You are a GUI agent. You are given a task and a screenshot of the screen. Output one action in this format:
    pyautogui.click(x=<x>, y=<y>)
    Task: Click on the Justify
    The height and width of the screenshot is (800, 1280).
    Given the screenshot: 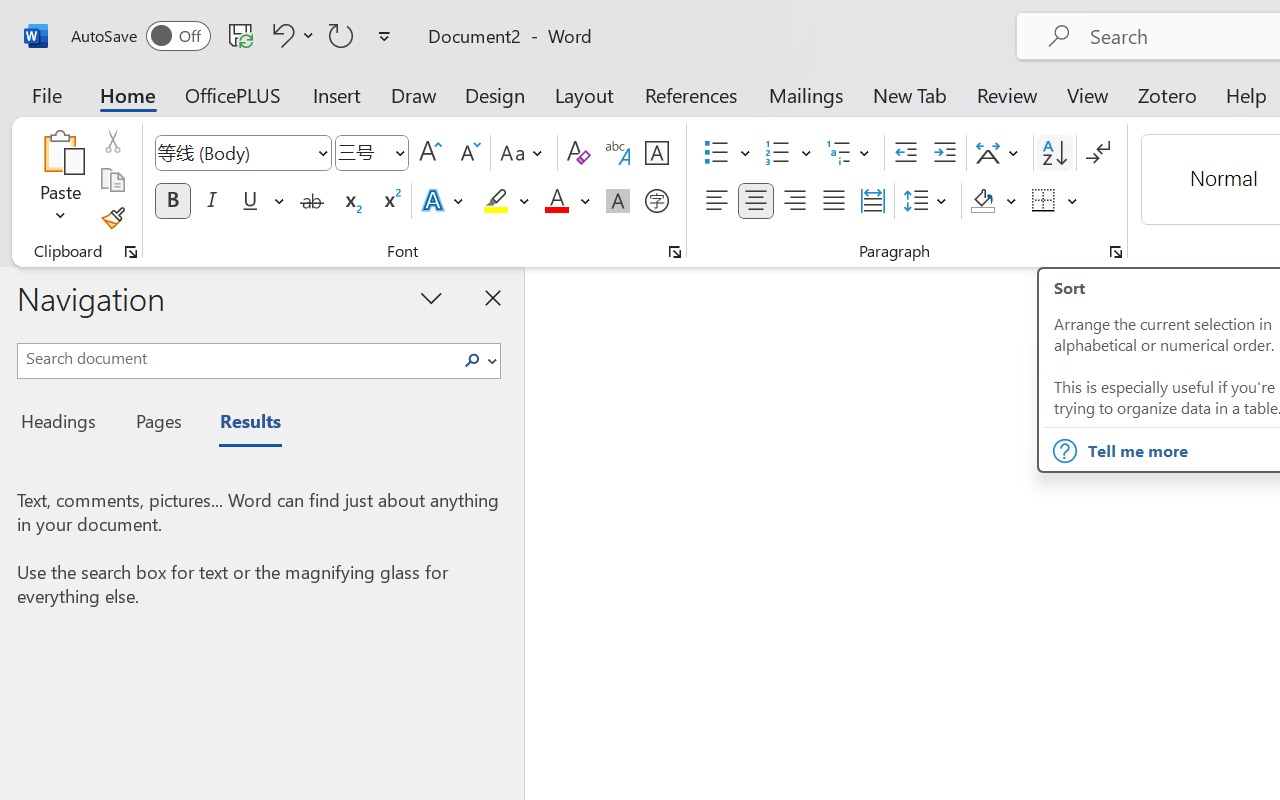 What is the action you would take?
    pyautogui.click(x=834, y=201)
    